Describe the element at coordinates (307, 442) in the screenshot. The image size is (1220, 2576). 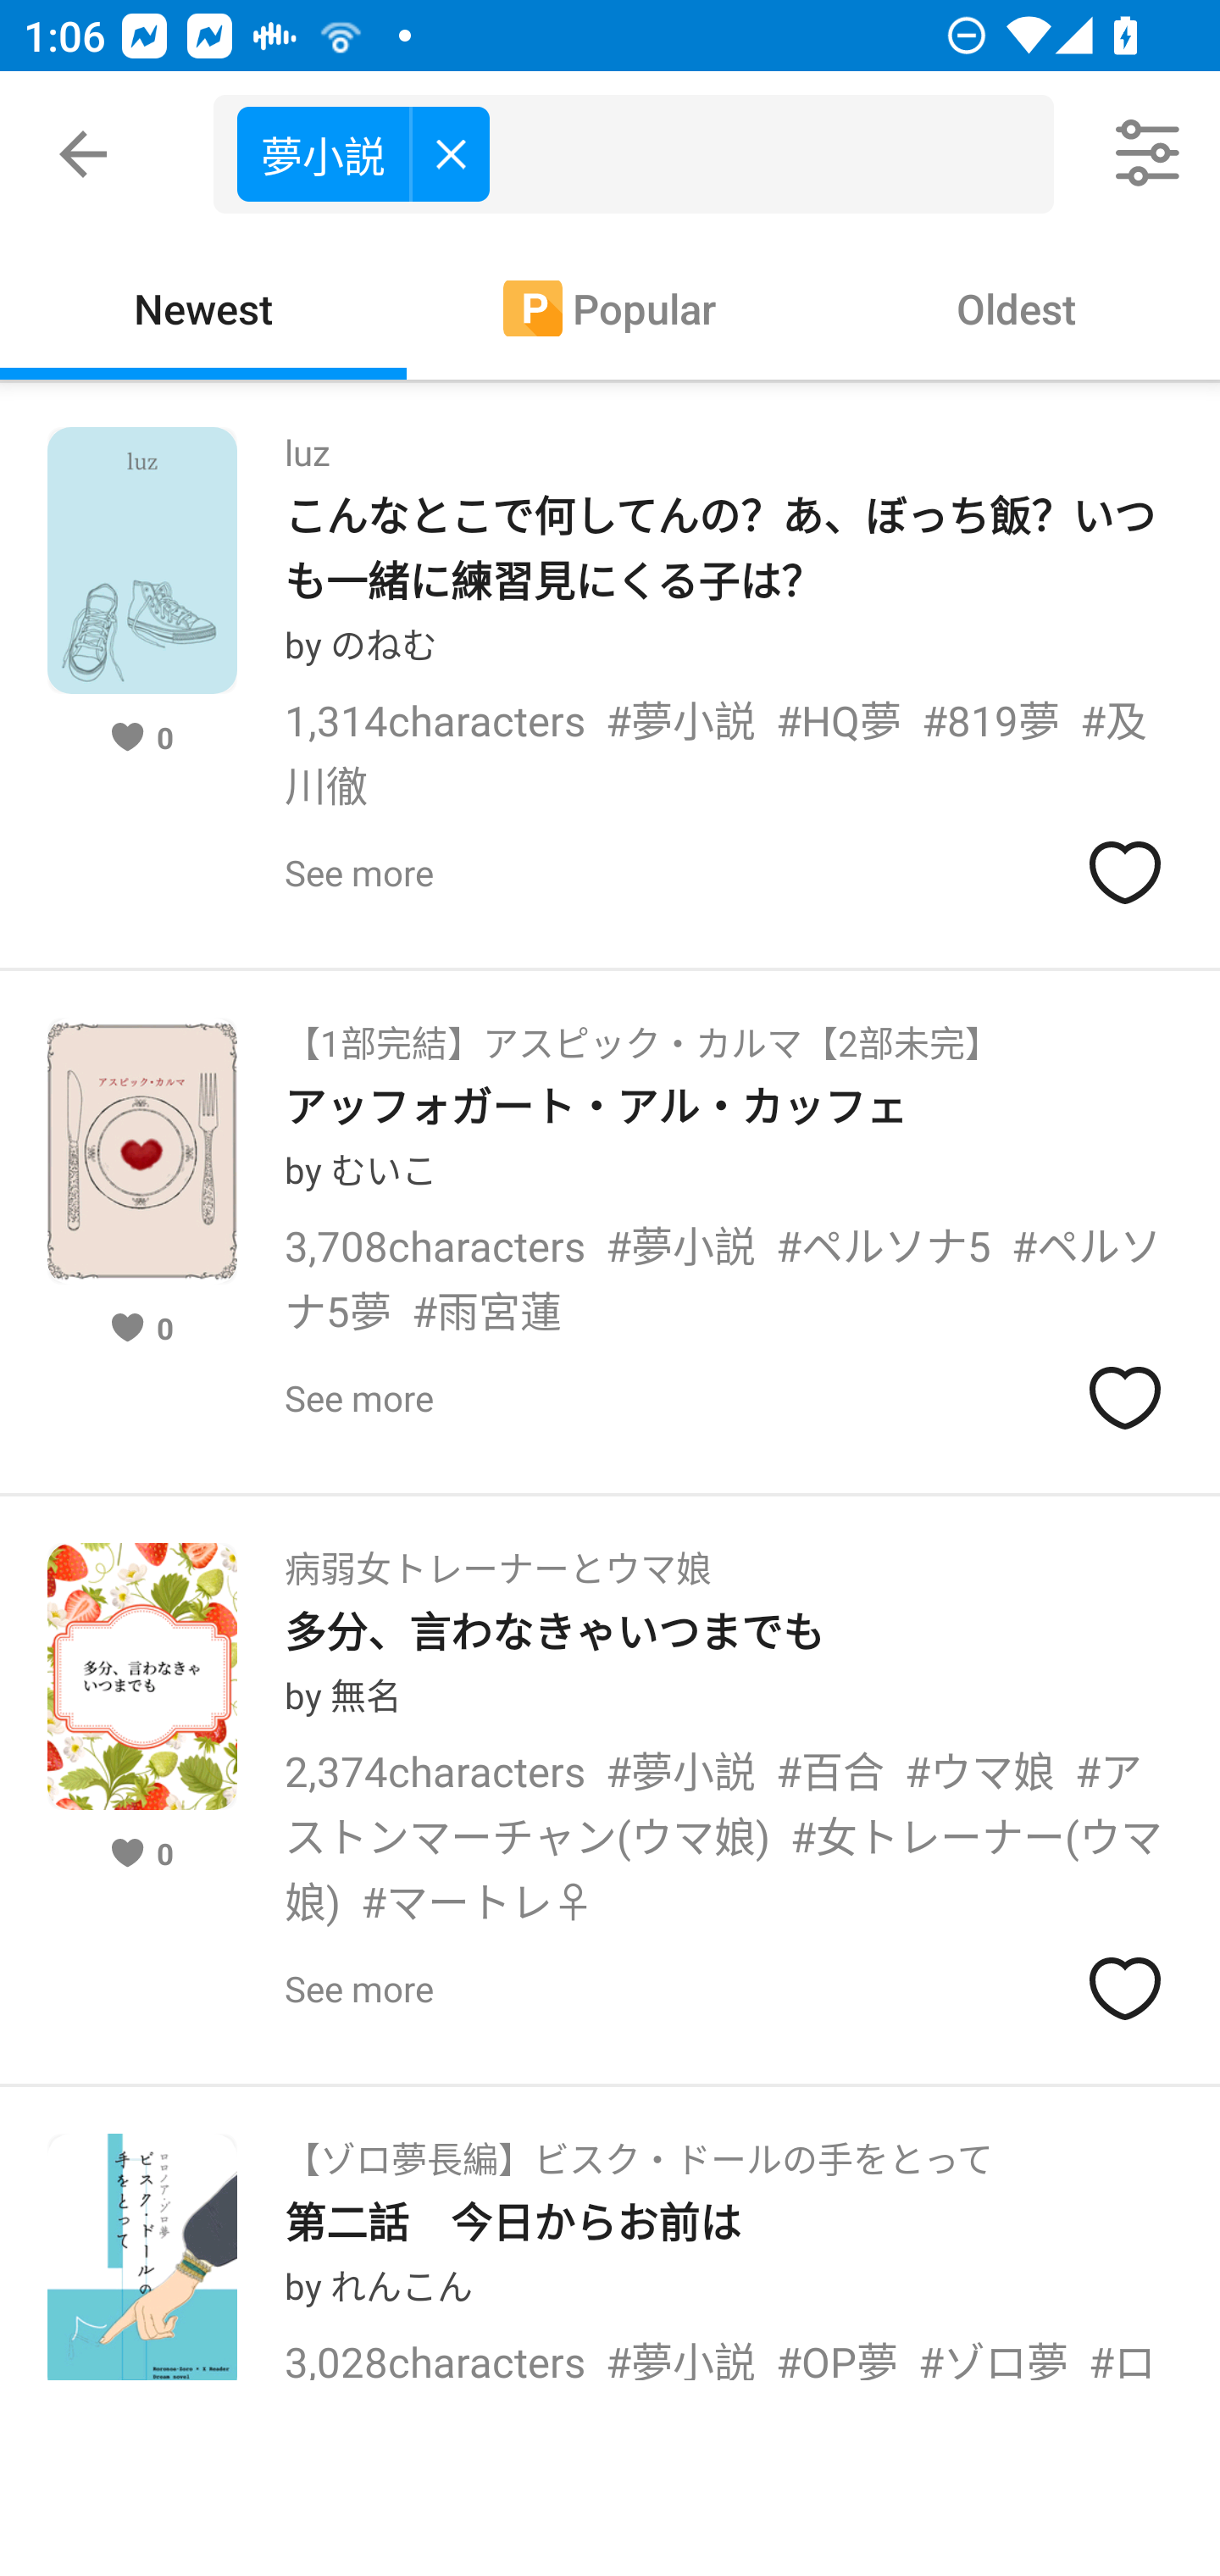
I see `luz` at that location.